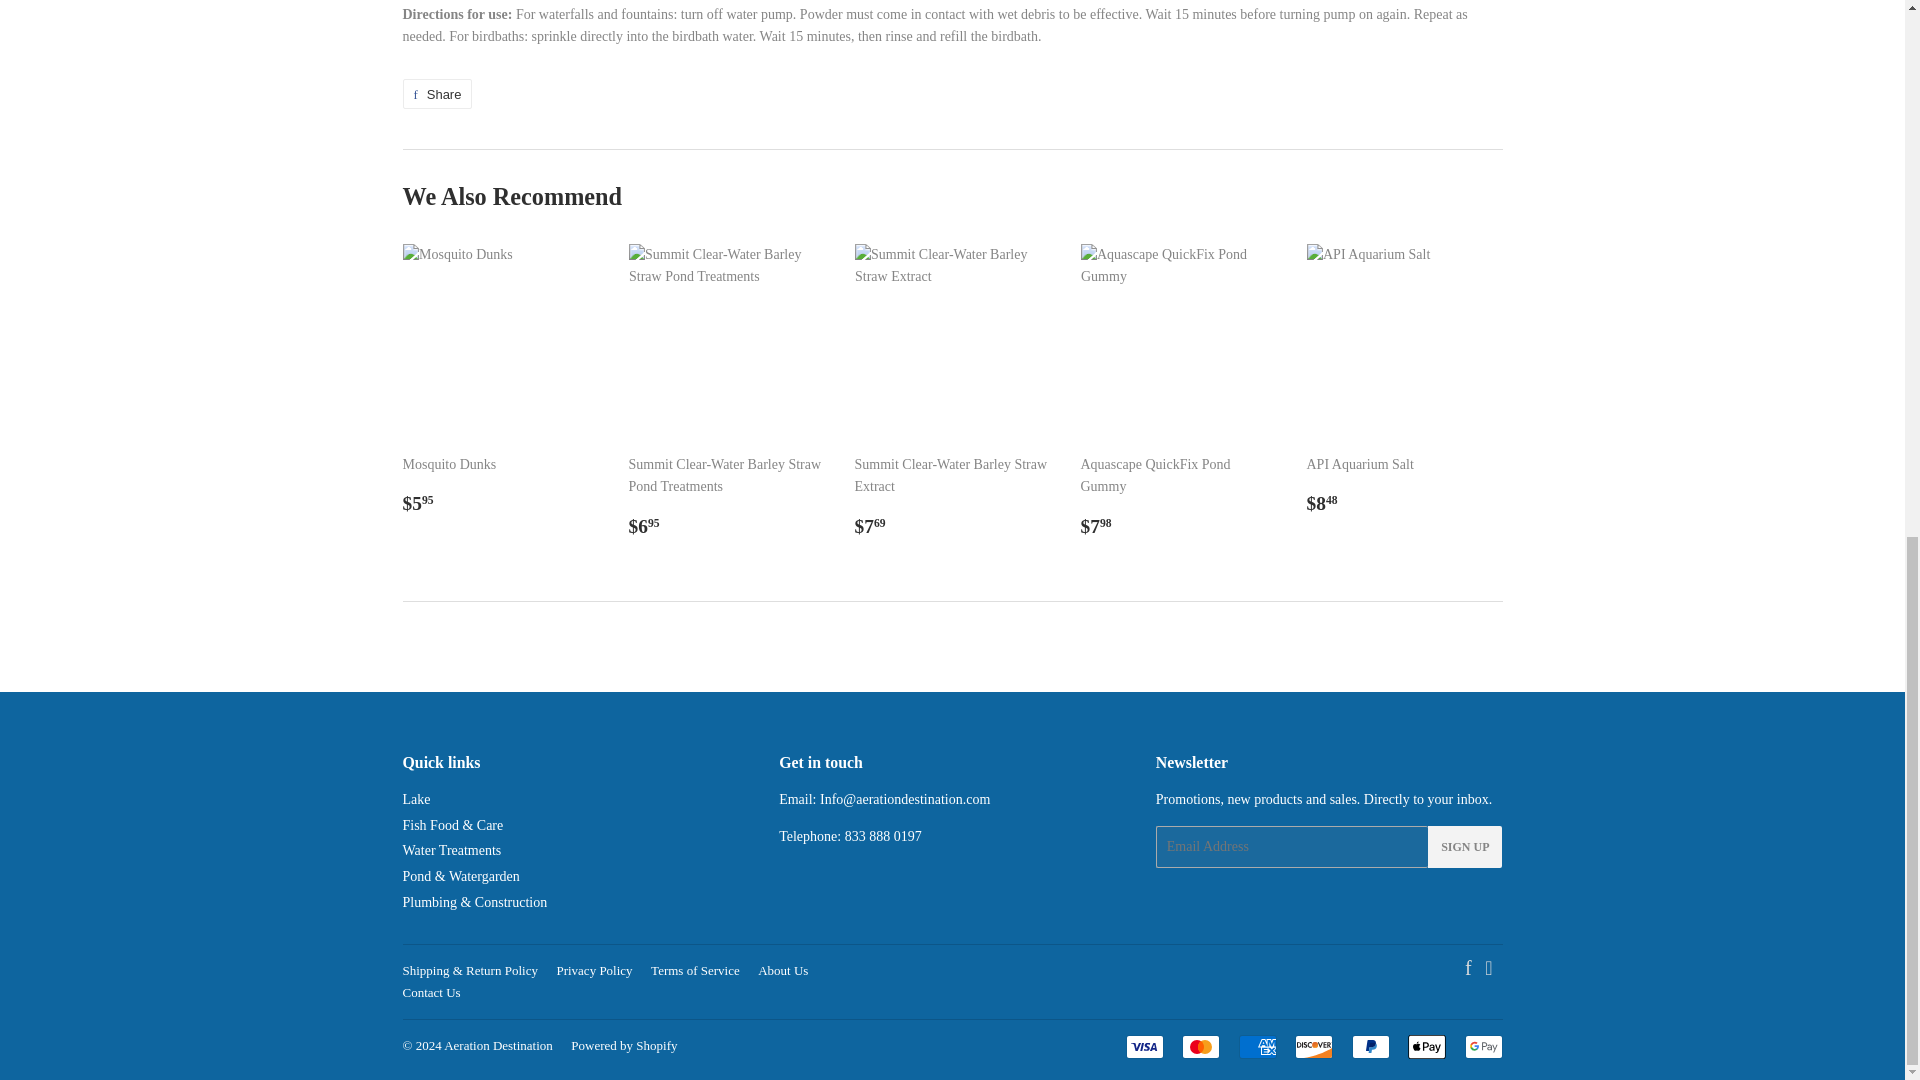  Describe the element at coordinates (1482, 1046) in the screenshot. I see `Google Pay` at that location.